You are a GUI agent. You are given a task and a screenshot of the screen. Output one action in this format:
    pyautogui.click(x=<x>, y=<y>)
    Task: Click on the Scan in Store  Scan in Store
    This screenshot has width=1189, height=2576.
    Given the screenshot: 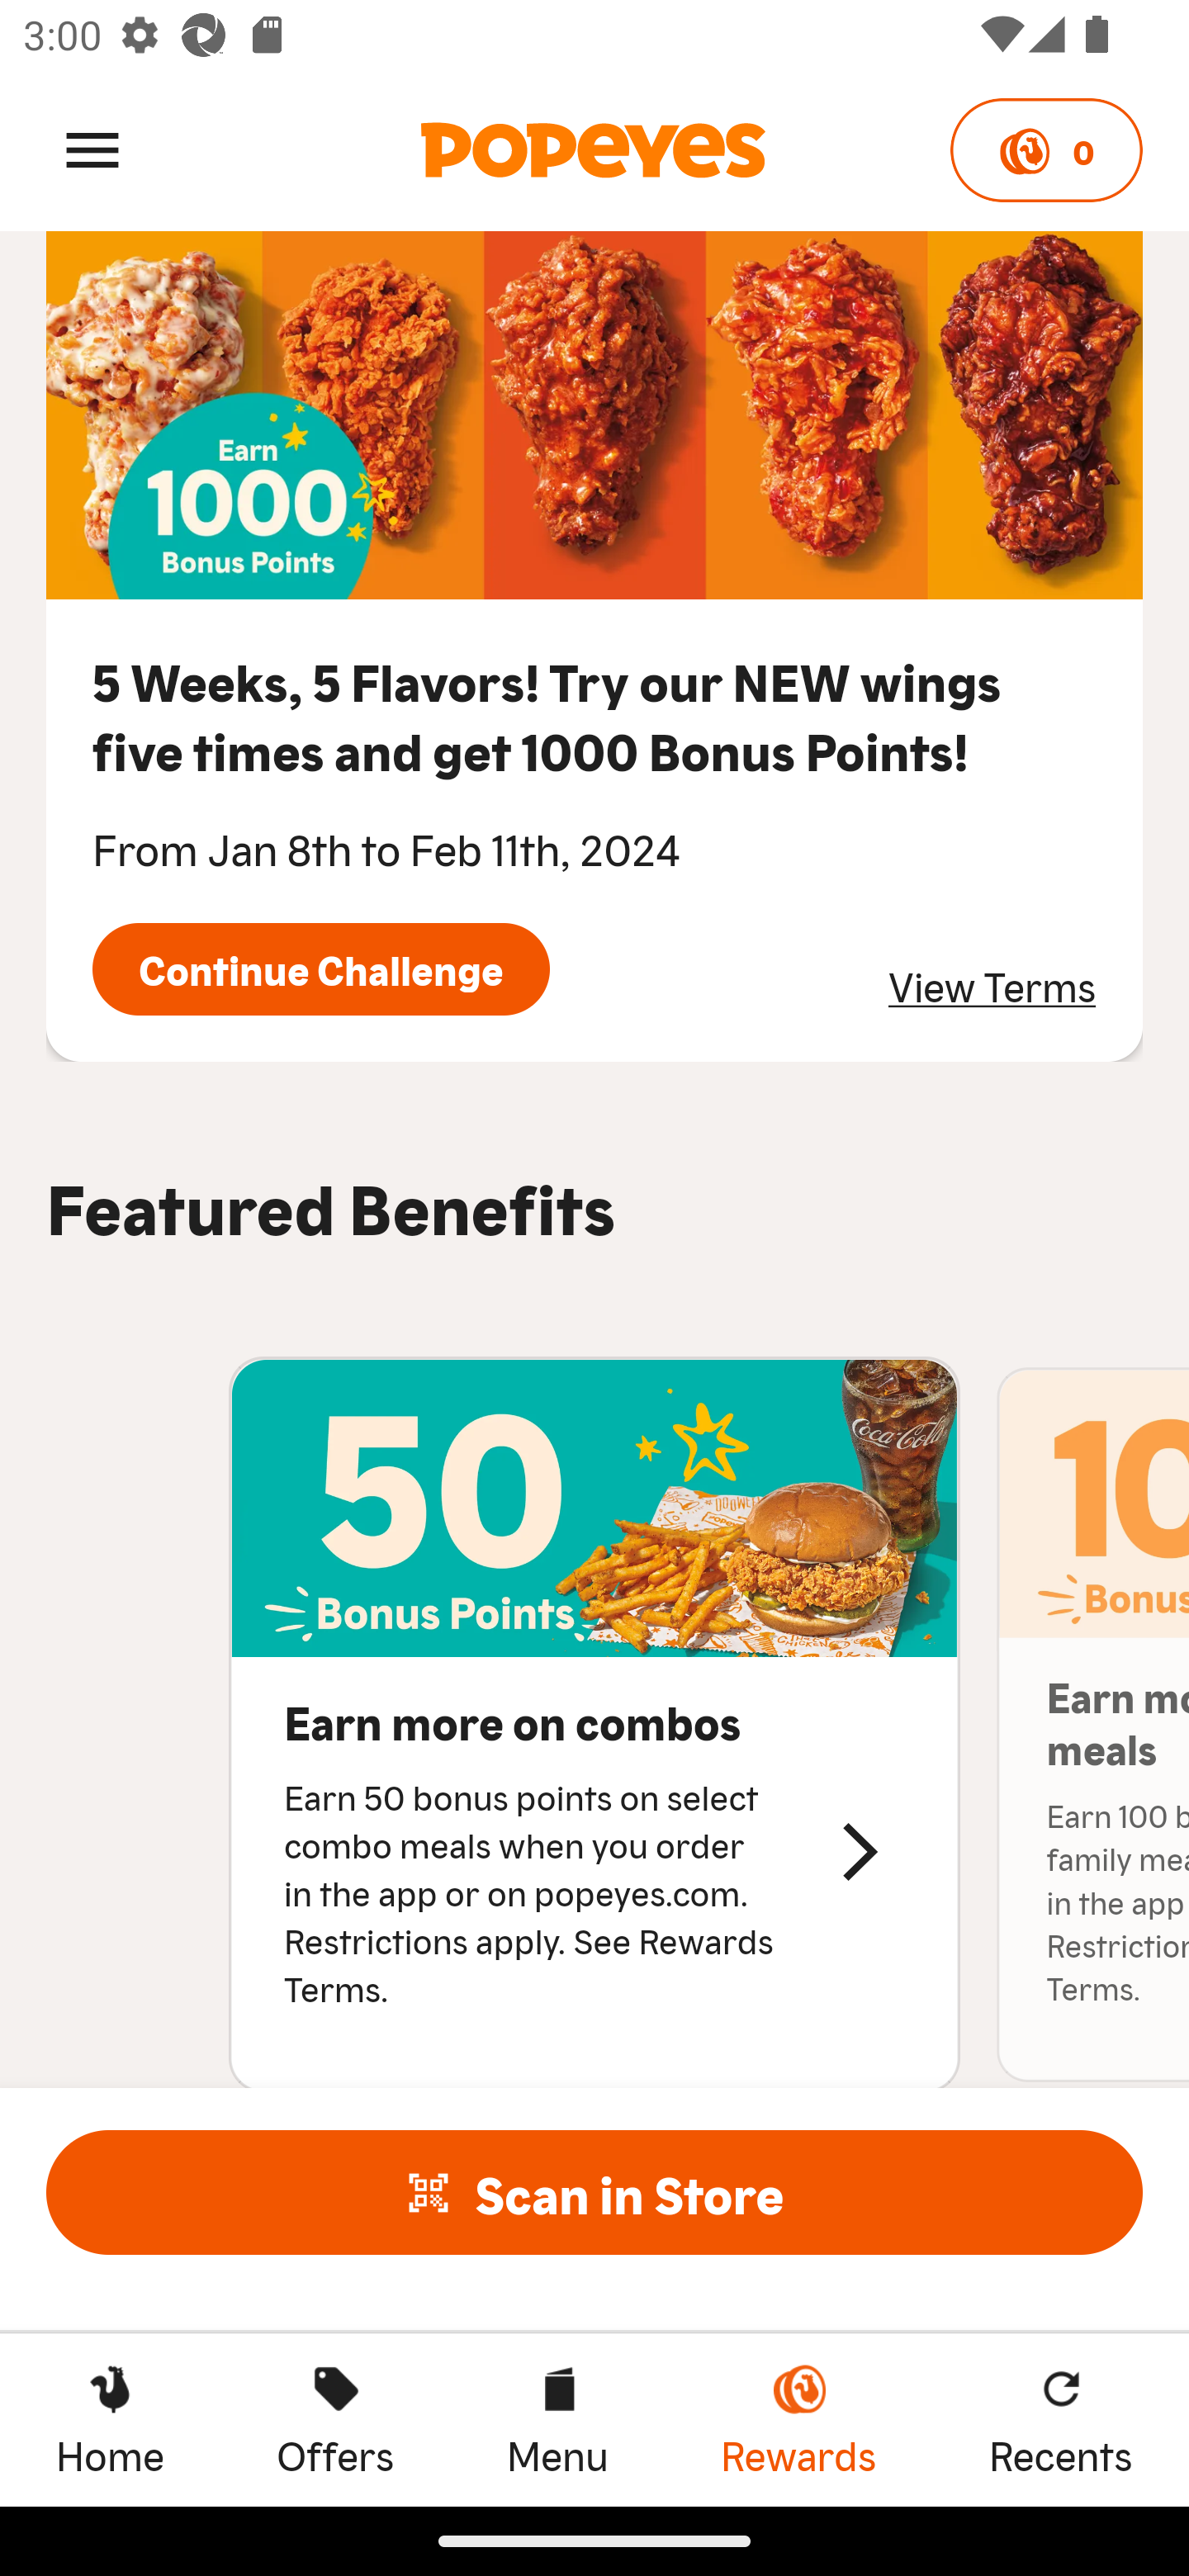 What is the action you would take?
    pyautogui.click(x=594, y=2192)
    